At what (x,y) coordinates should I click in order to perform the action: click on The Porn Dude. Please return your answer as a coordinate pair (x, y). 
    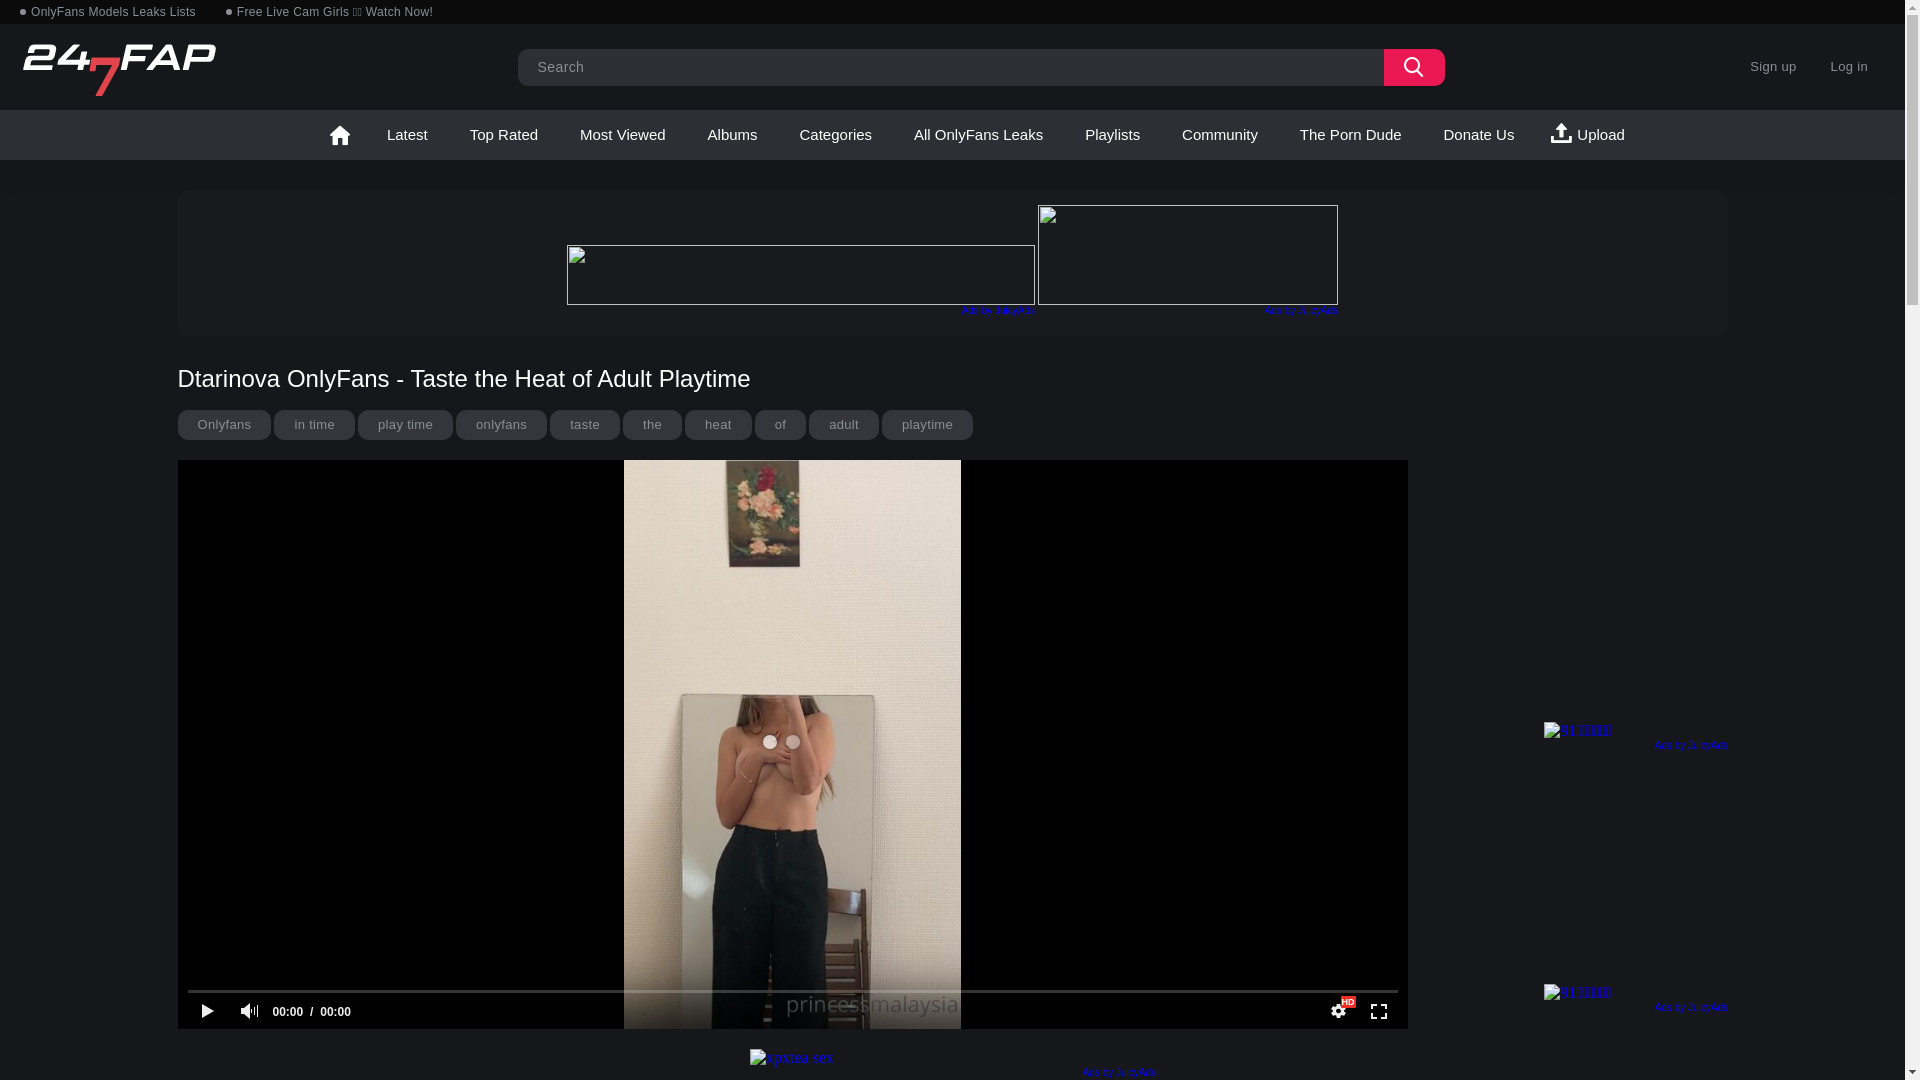
    Looking at the image, I should click on (1351, 135).